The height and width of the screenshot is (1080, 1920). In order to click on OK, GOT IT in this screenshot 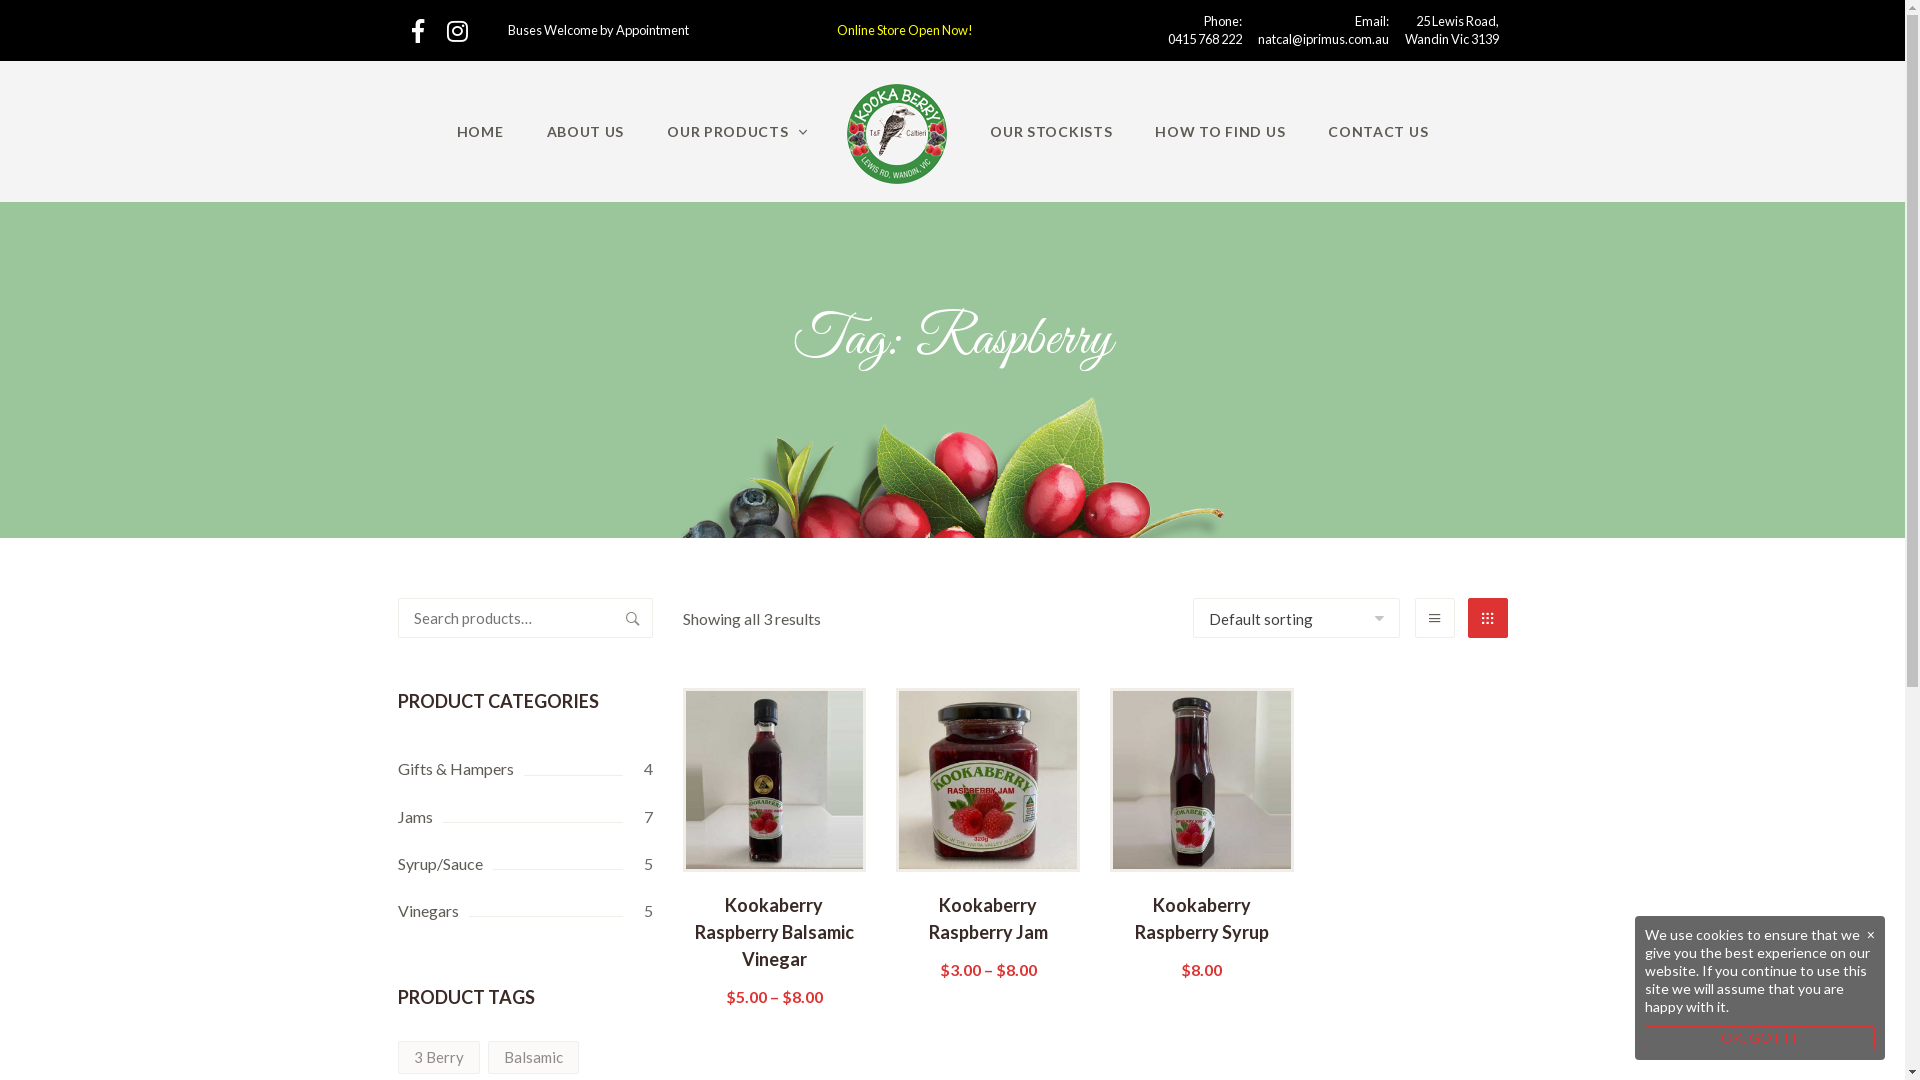, I will do `click(1760, 1038)`.